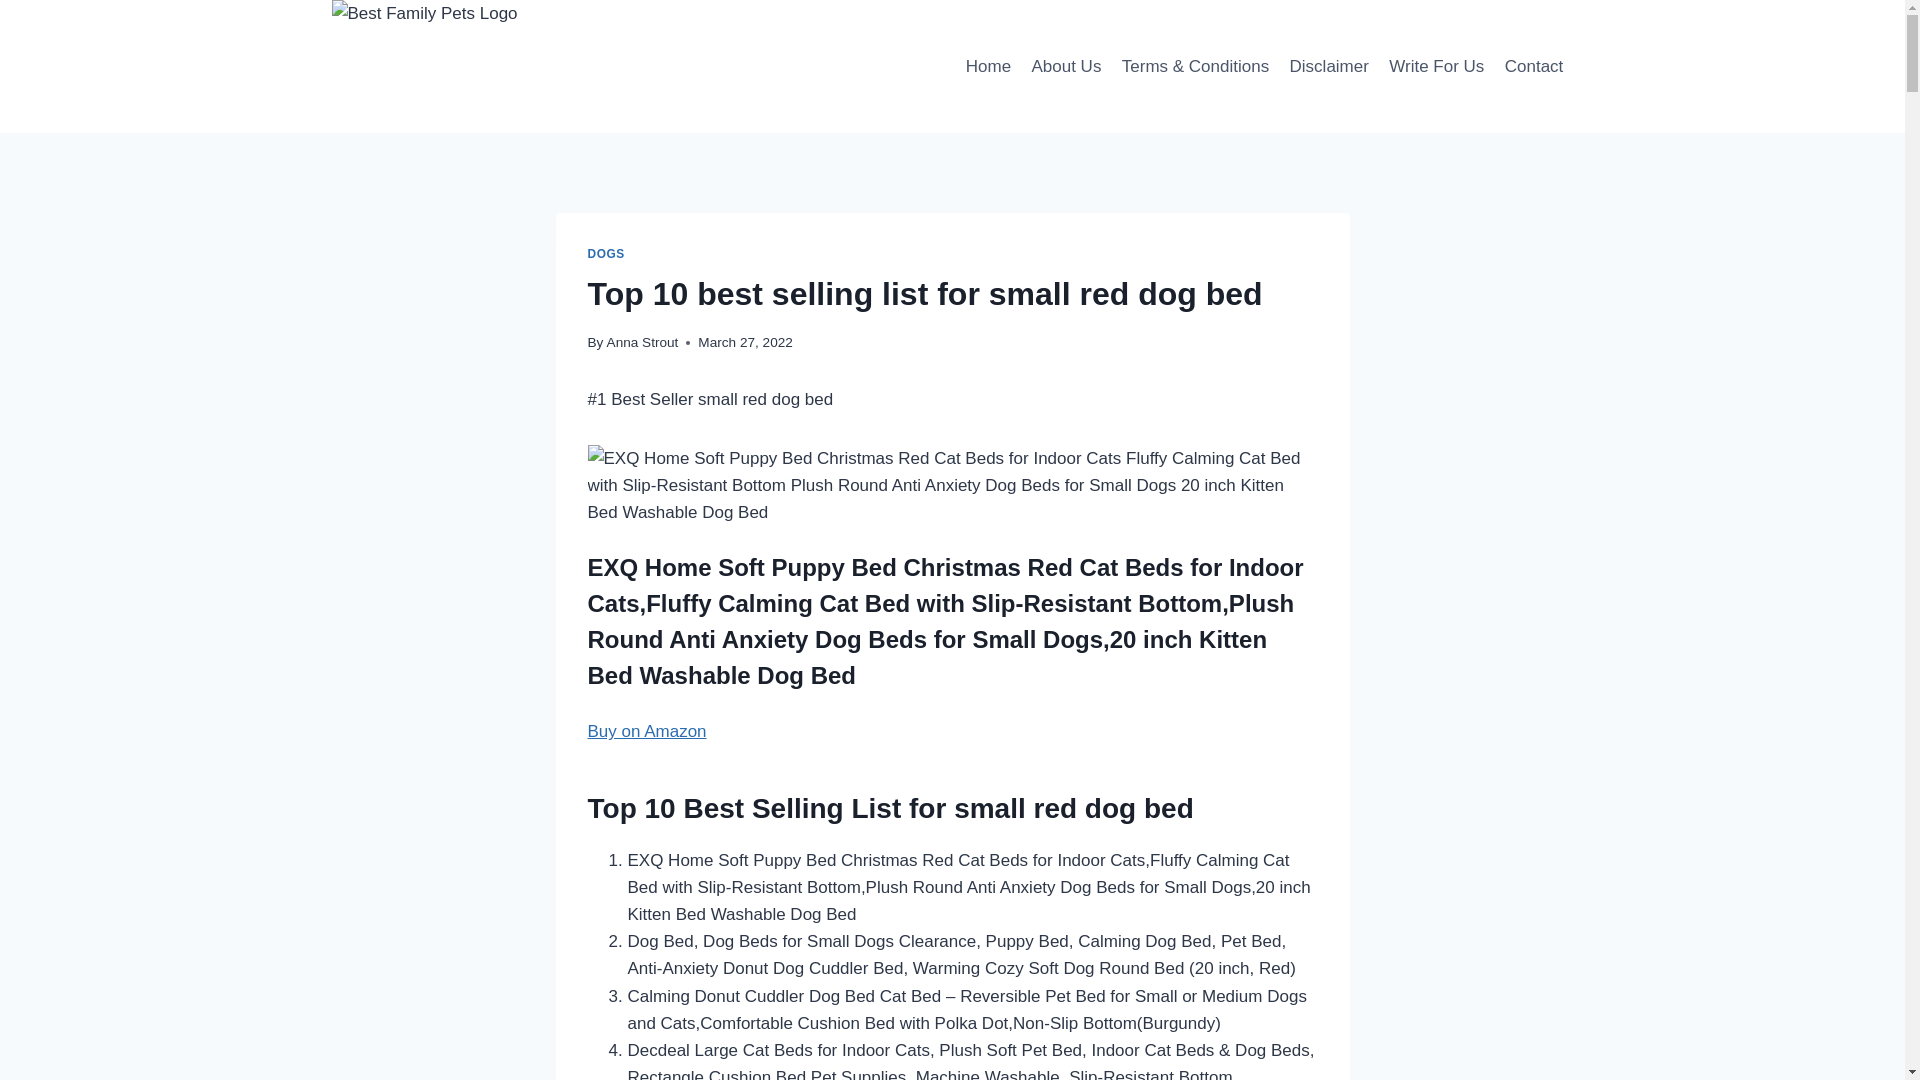 This screenshot has width=1920, height=1080. Describe the element at coordinates (642, 342) in the screenshot. I see `Anna Strout` at that location.